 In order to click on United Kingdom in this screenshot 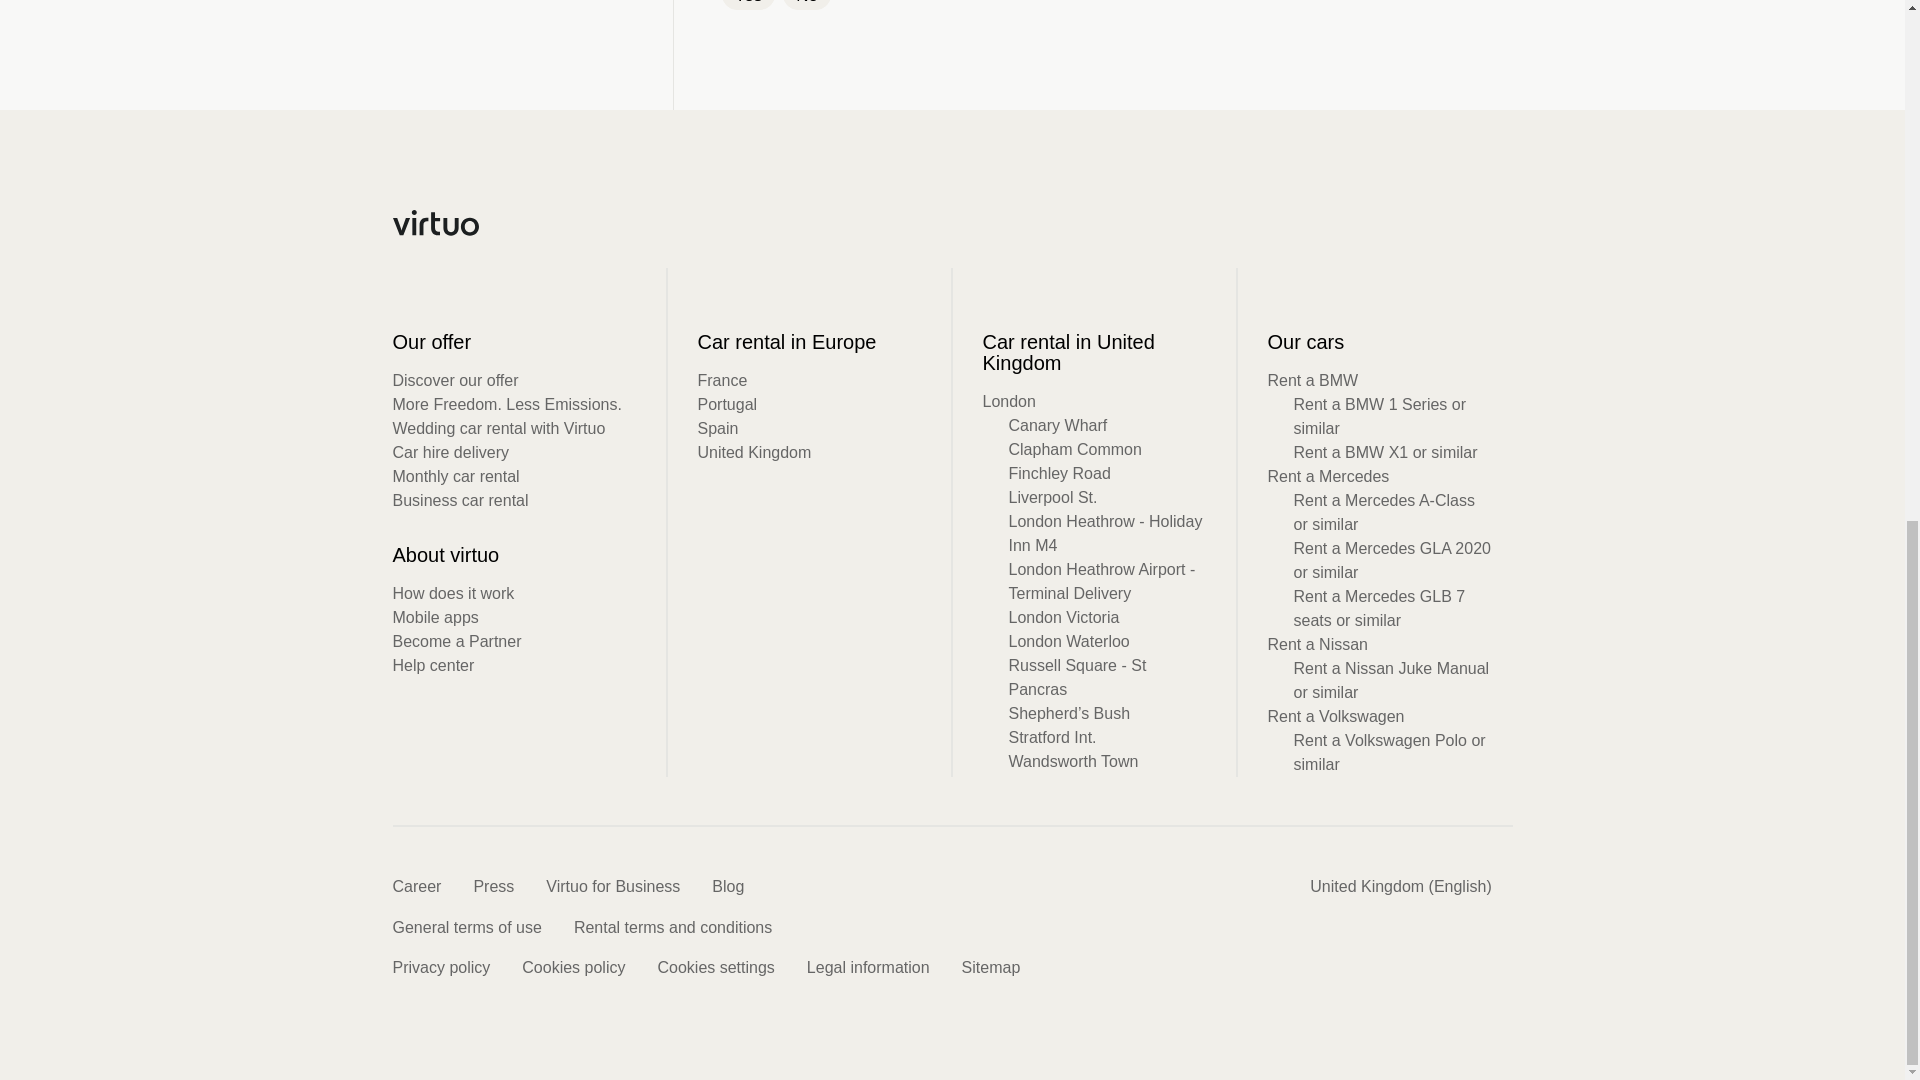, I will do `click(755, 452)`.